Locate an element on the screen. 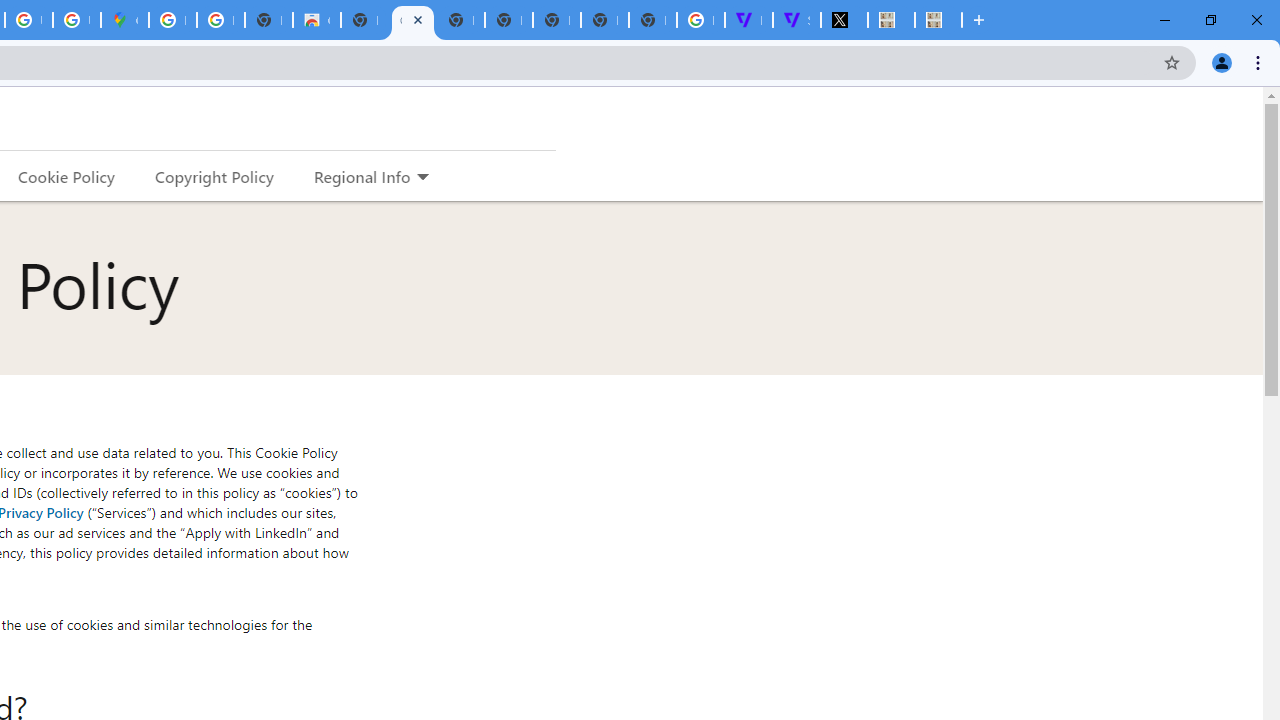 The width and height of the screenshot is (1280, 720). Google Maps is located at coordinates (124, 20).